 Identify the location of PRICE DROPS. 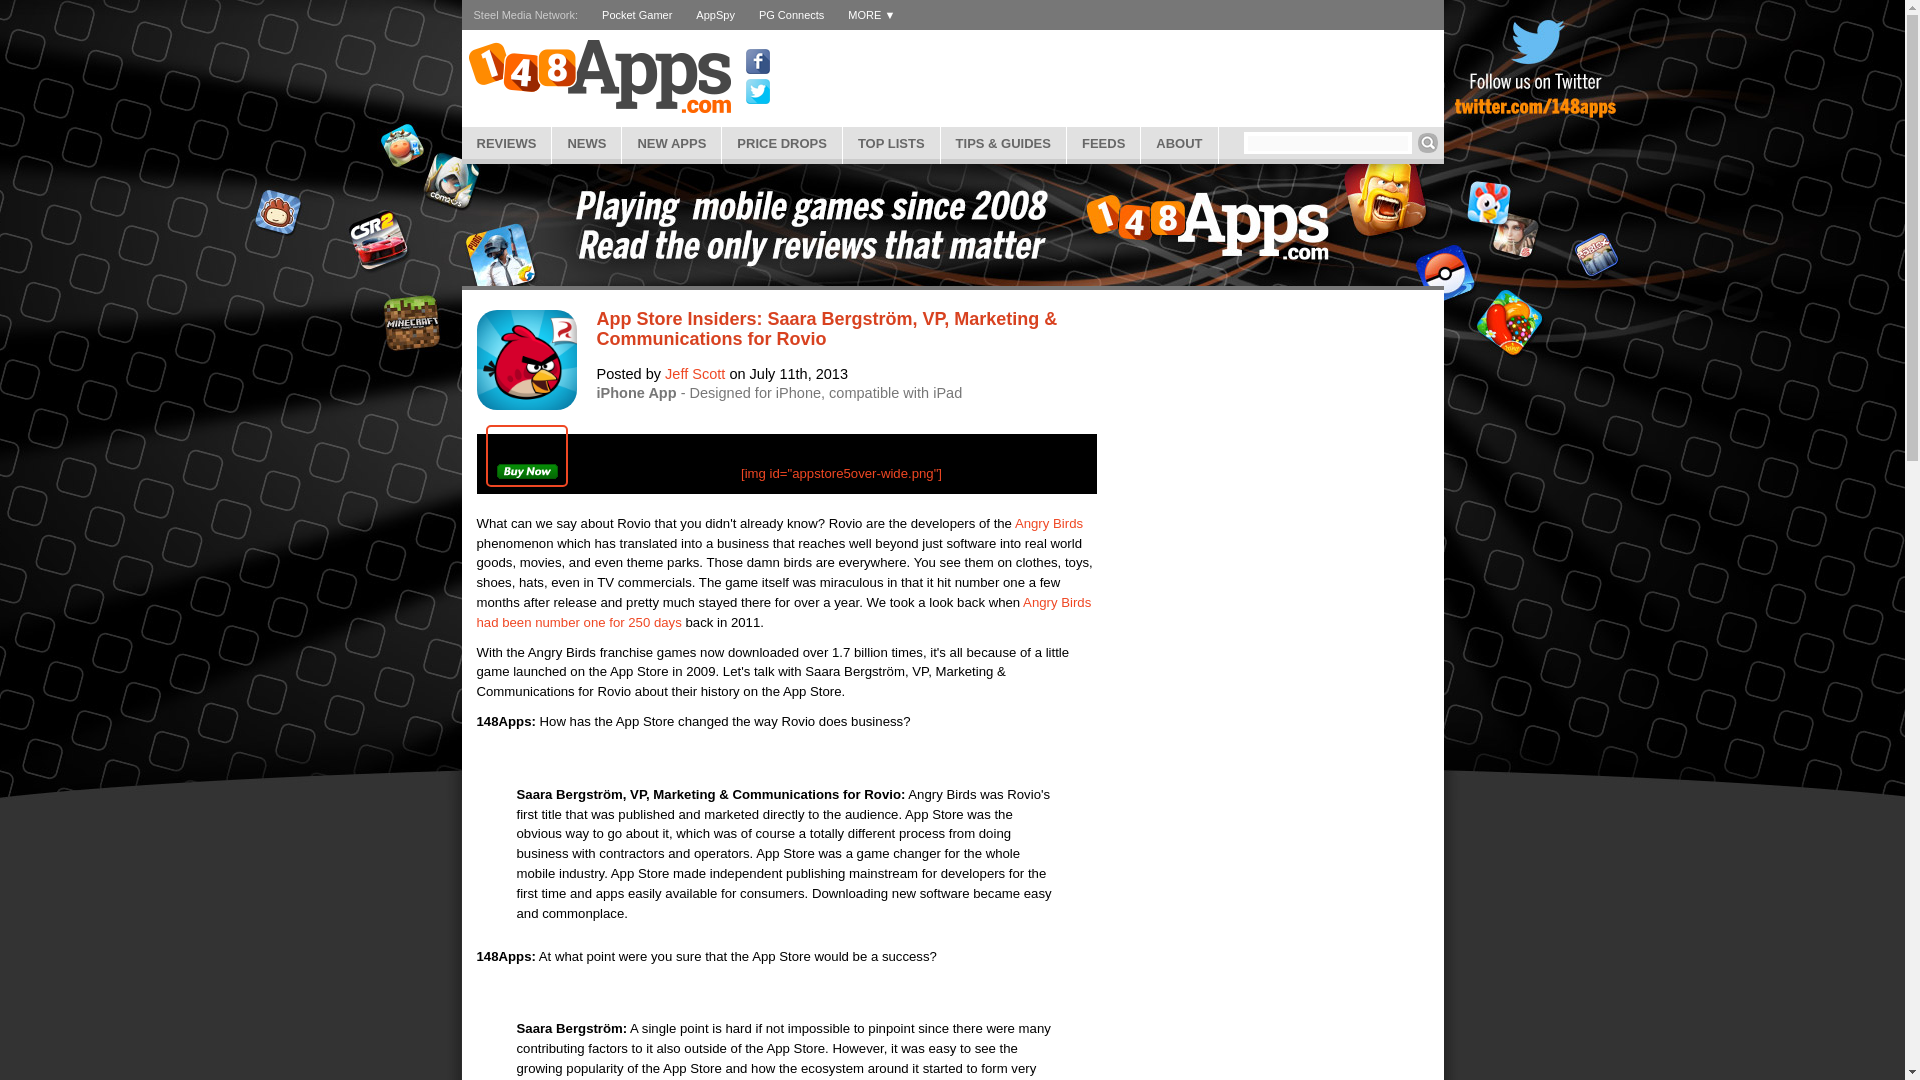
(782, 142).